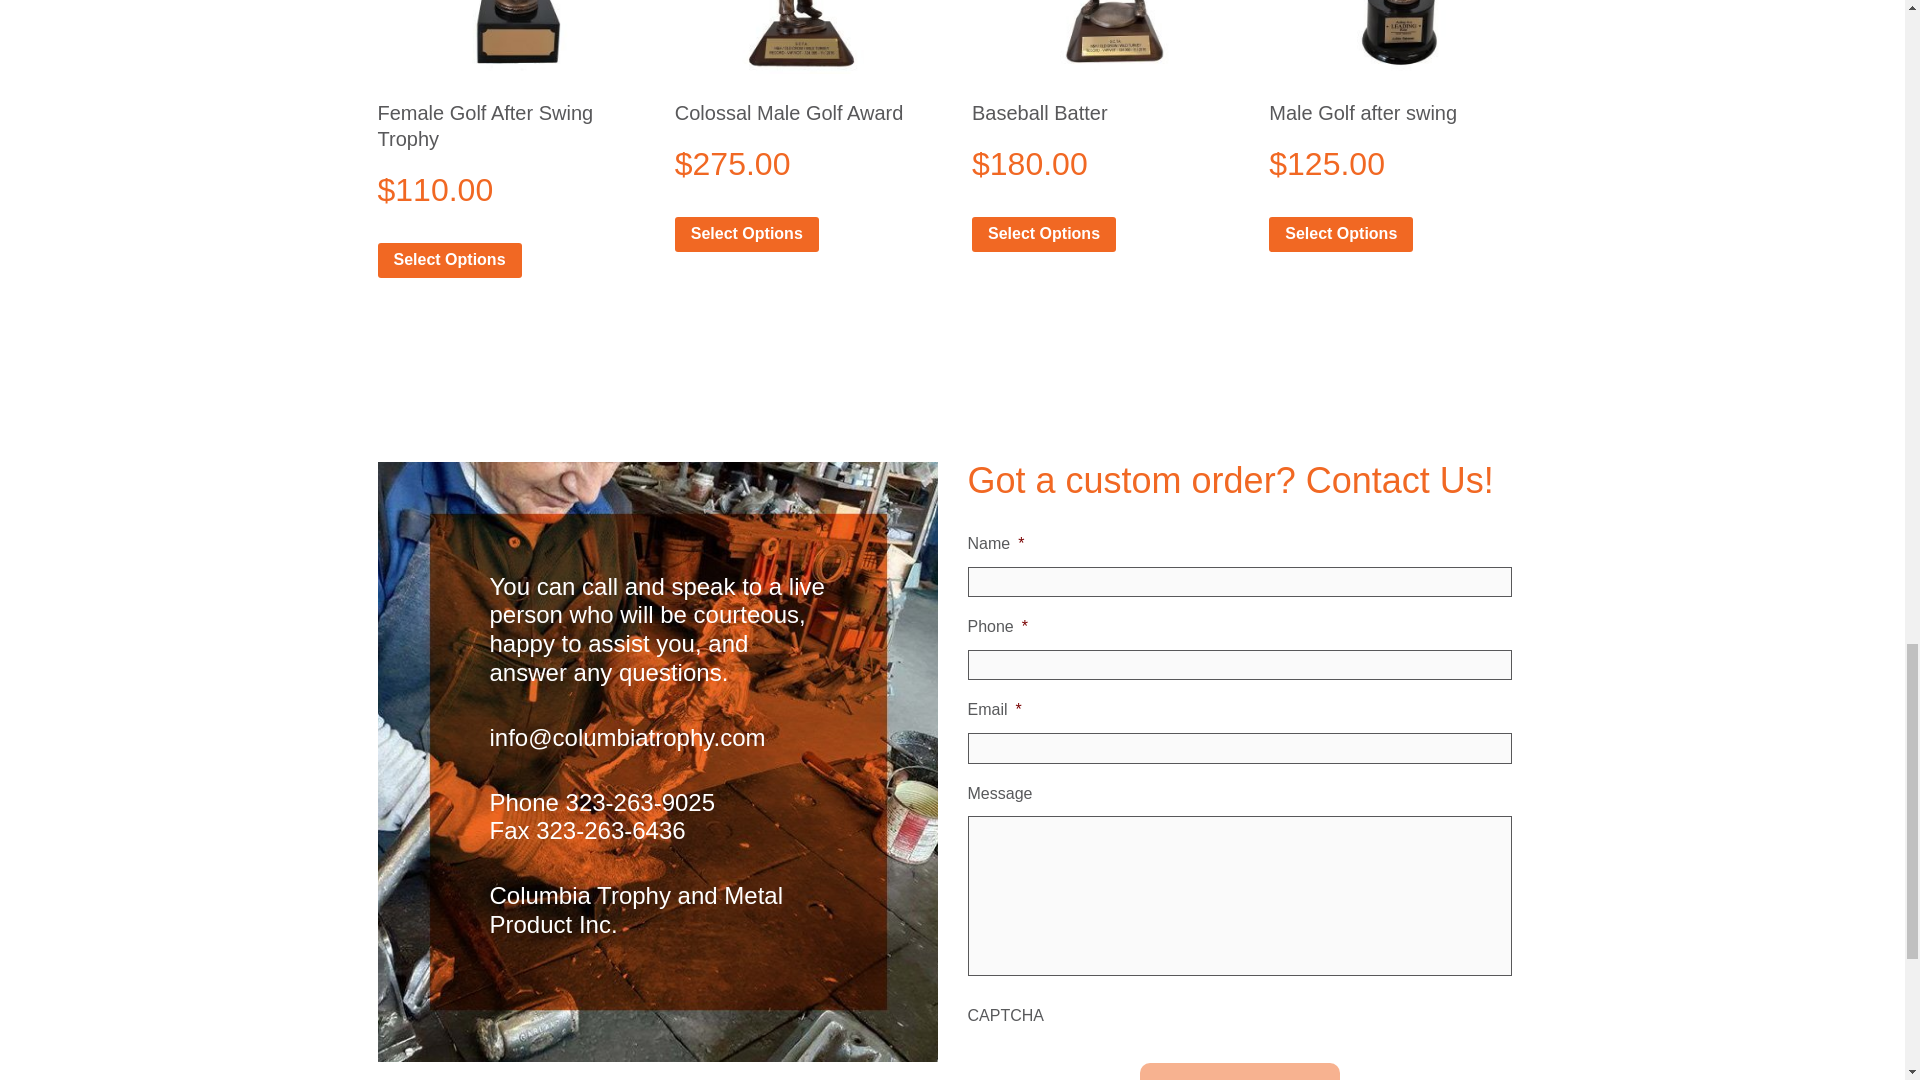  I want to click on Select Options, so click(450, 260).